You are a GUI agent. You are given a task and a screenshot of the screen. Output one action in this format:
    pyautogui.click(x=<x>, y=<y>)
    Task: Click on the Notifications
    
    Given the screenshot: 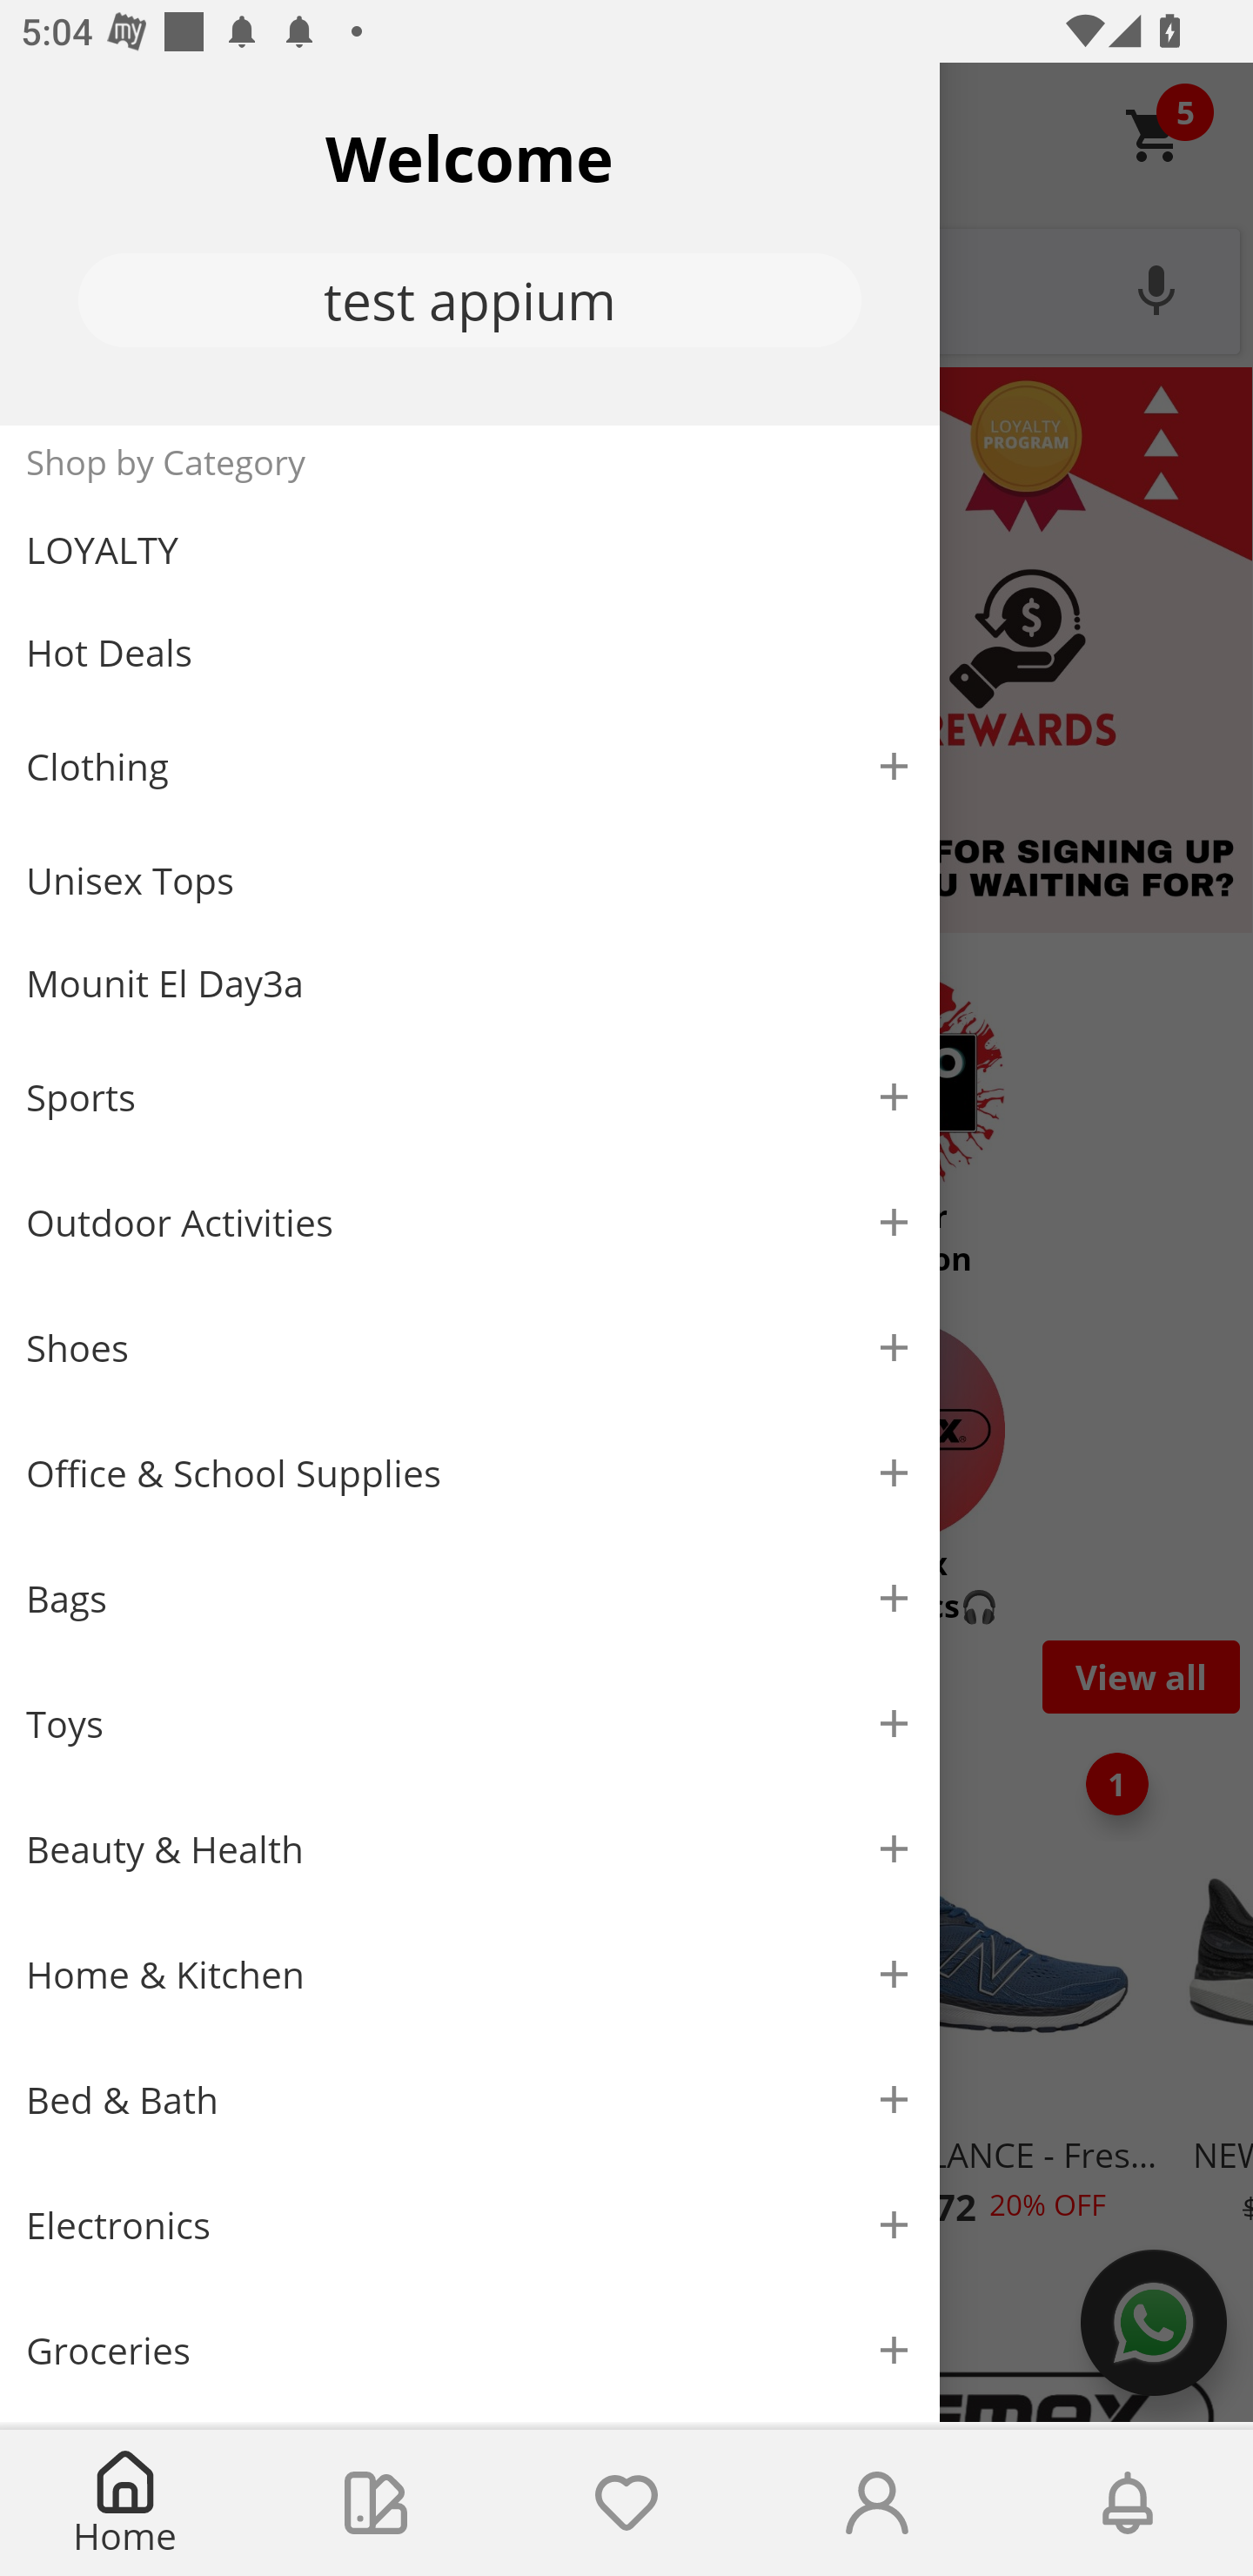 What is the action you would take?
    pyautogui.click(x=1128, y=2503)
    